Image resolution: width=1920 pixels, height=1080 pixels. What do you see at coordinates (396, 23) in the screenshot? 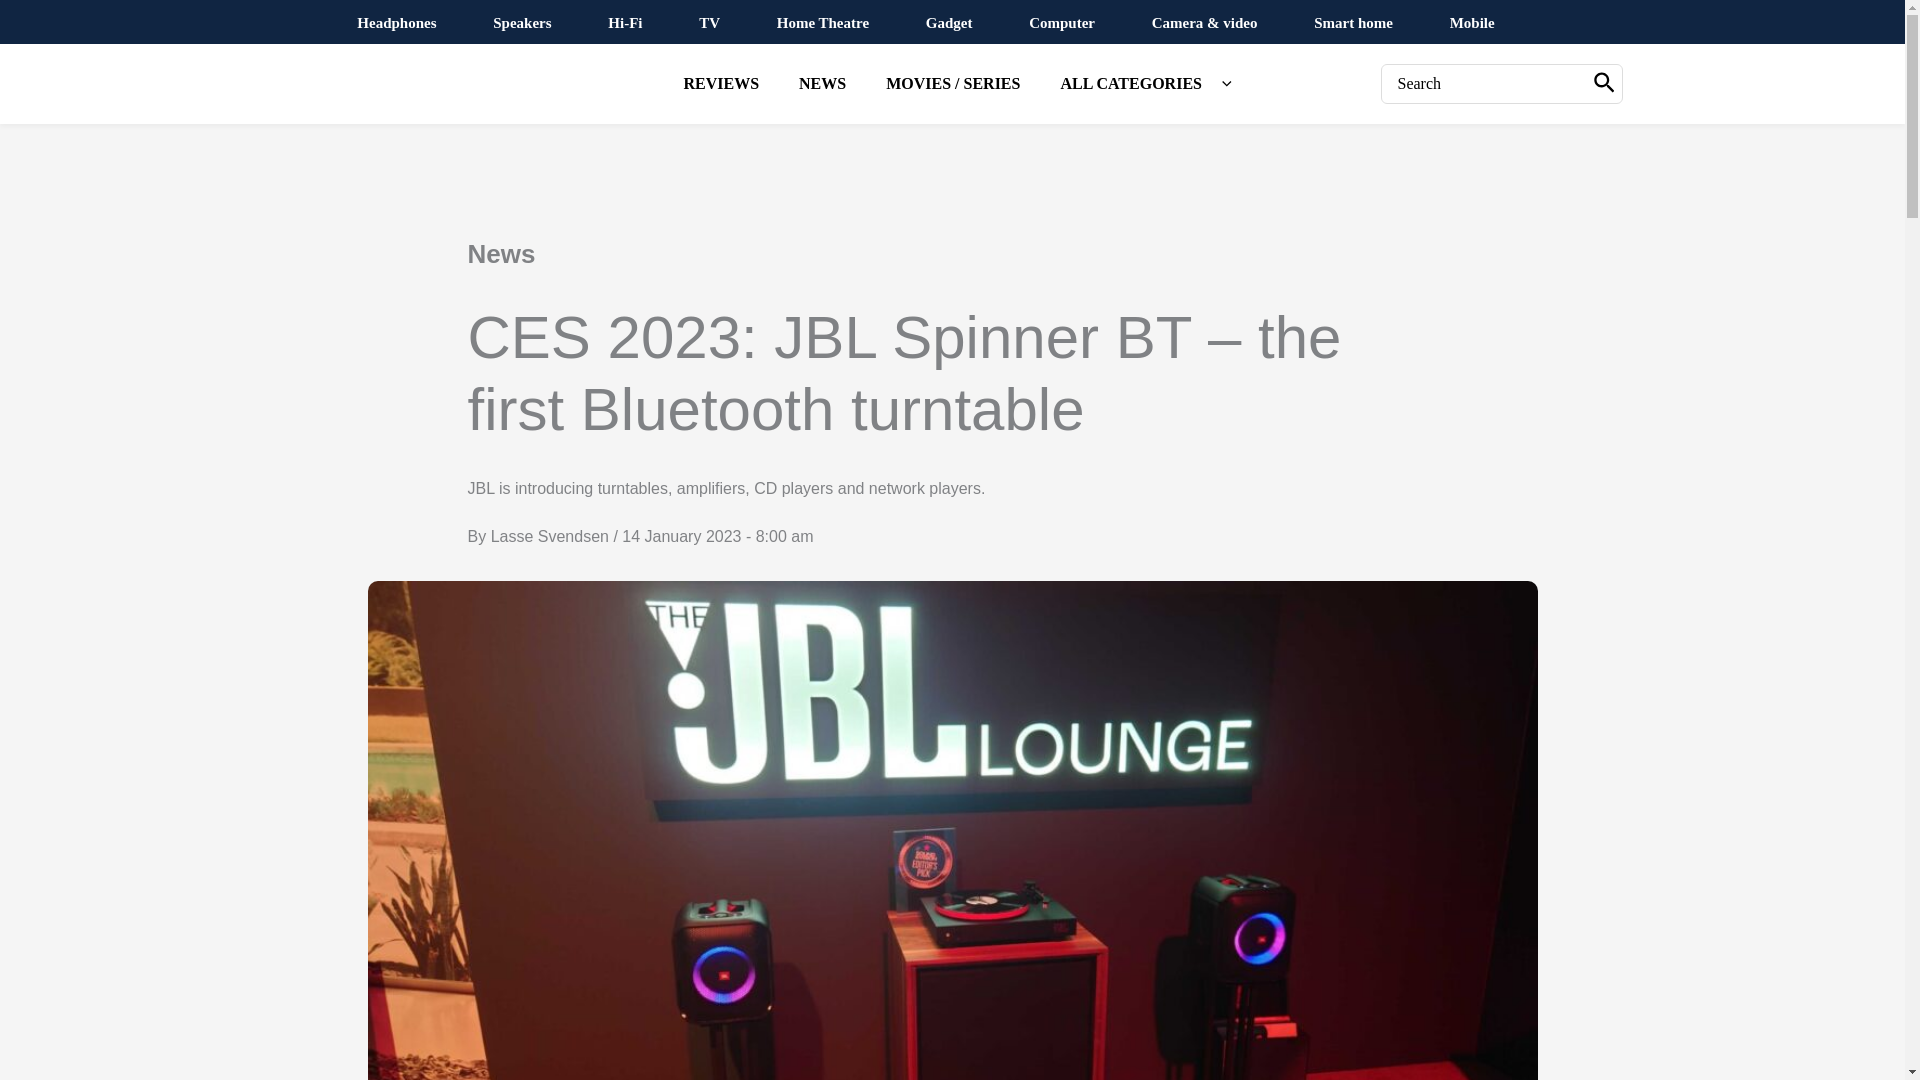
I see `Headphones` at bounding box center [396, 23].